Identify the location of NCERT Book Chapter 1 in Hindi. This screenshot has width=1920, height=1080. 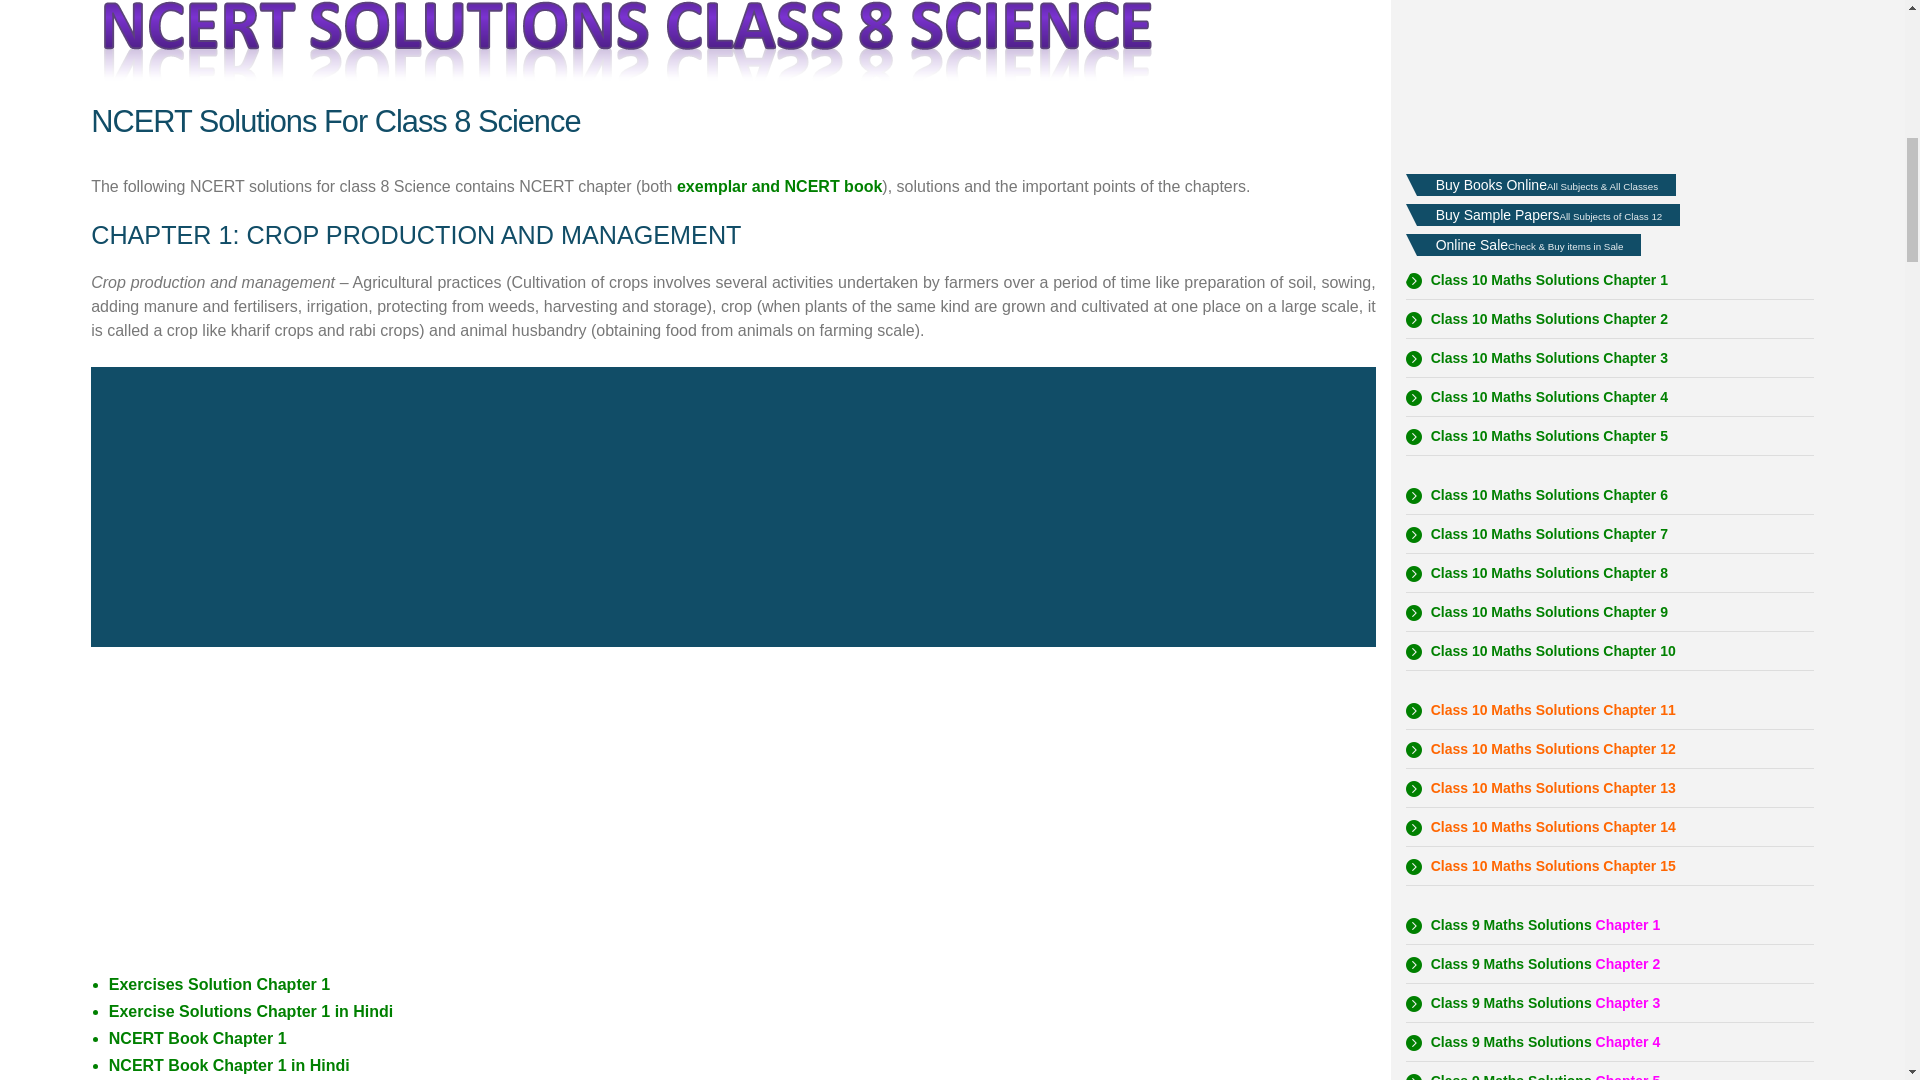
(229, 1065).